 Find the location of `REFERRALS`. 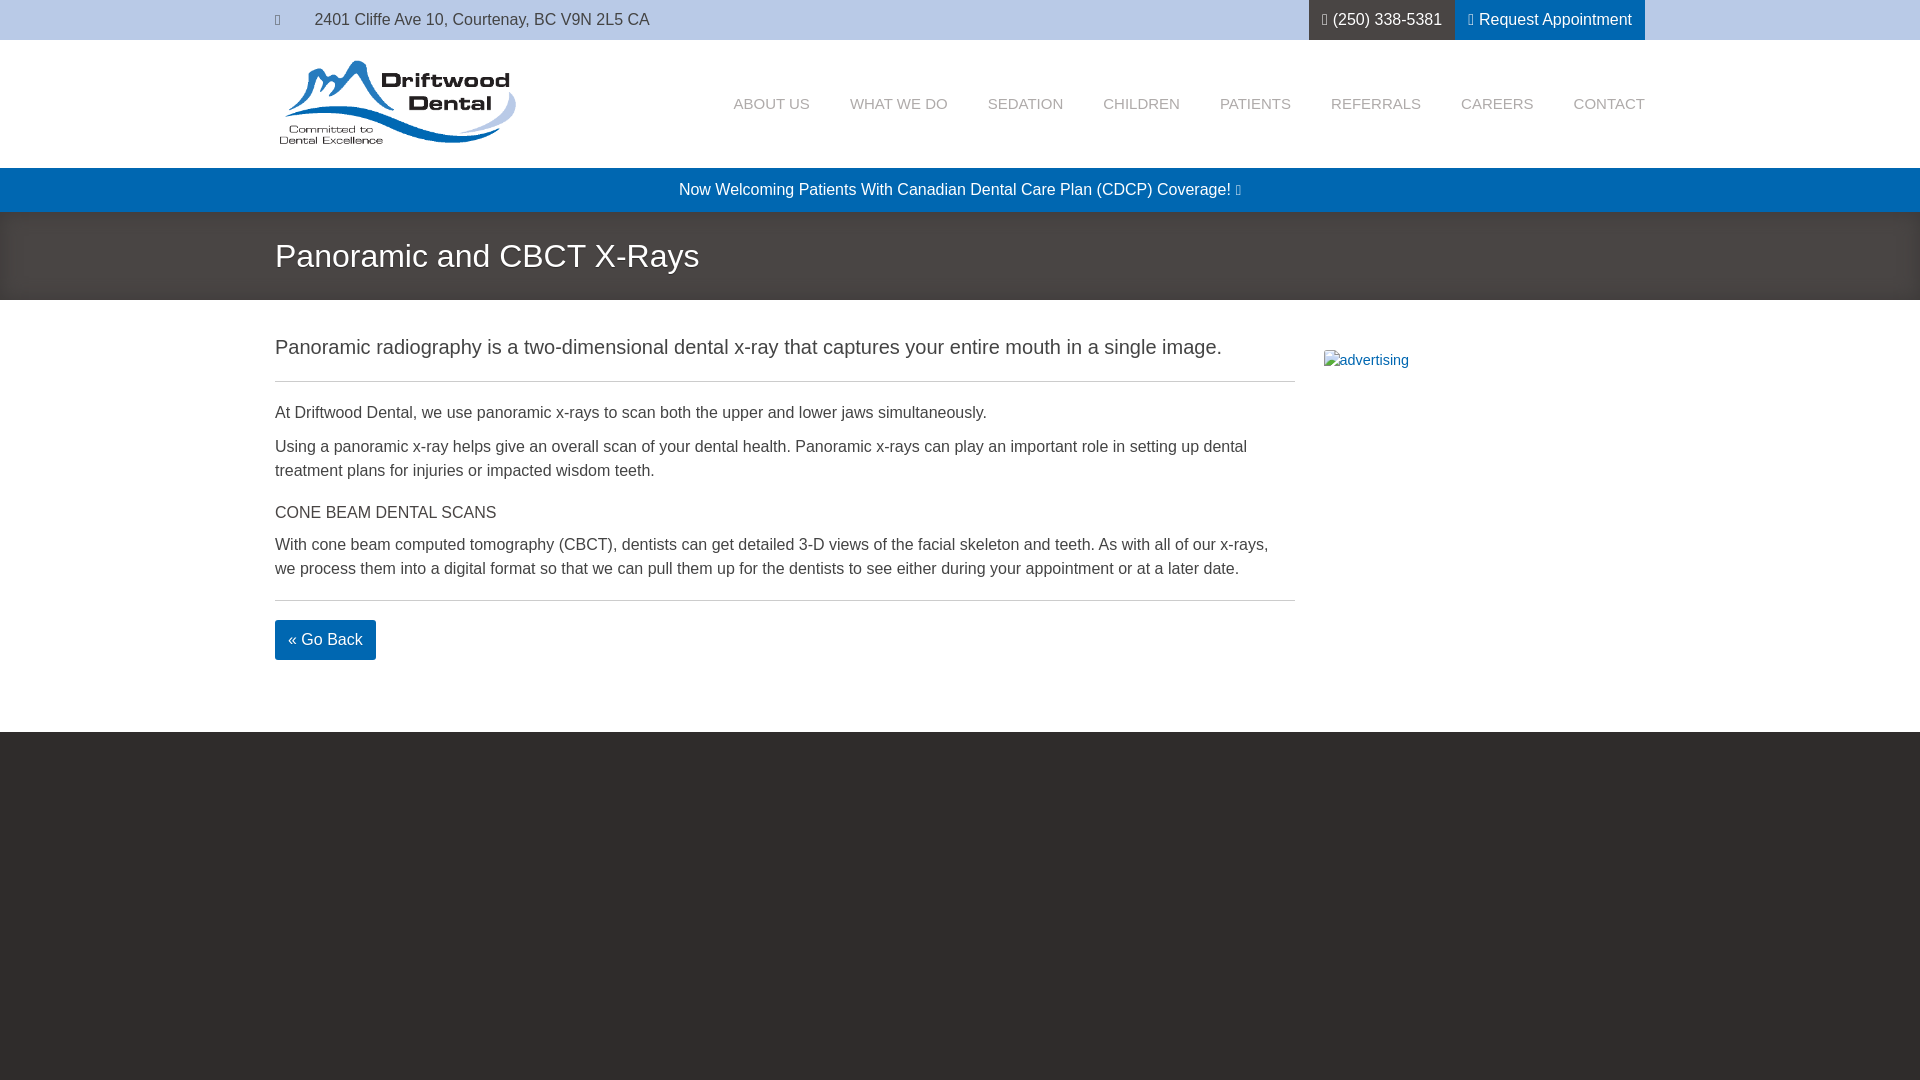

REFERRALS is located at coordinates (1375, 104).